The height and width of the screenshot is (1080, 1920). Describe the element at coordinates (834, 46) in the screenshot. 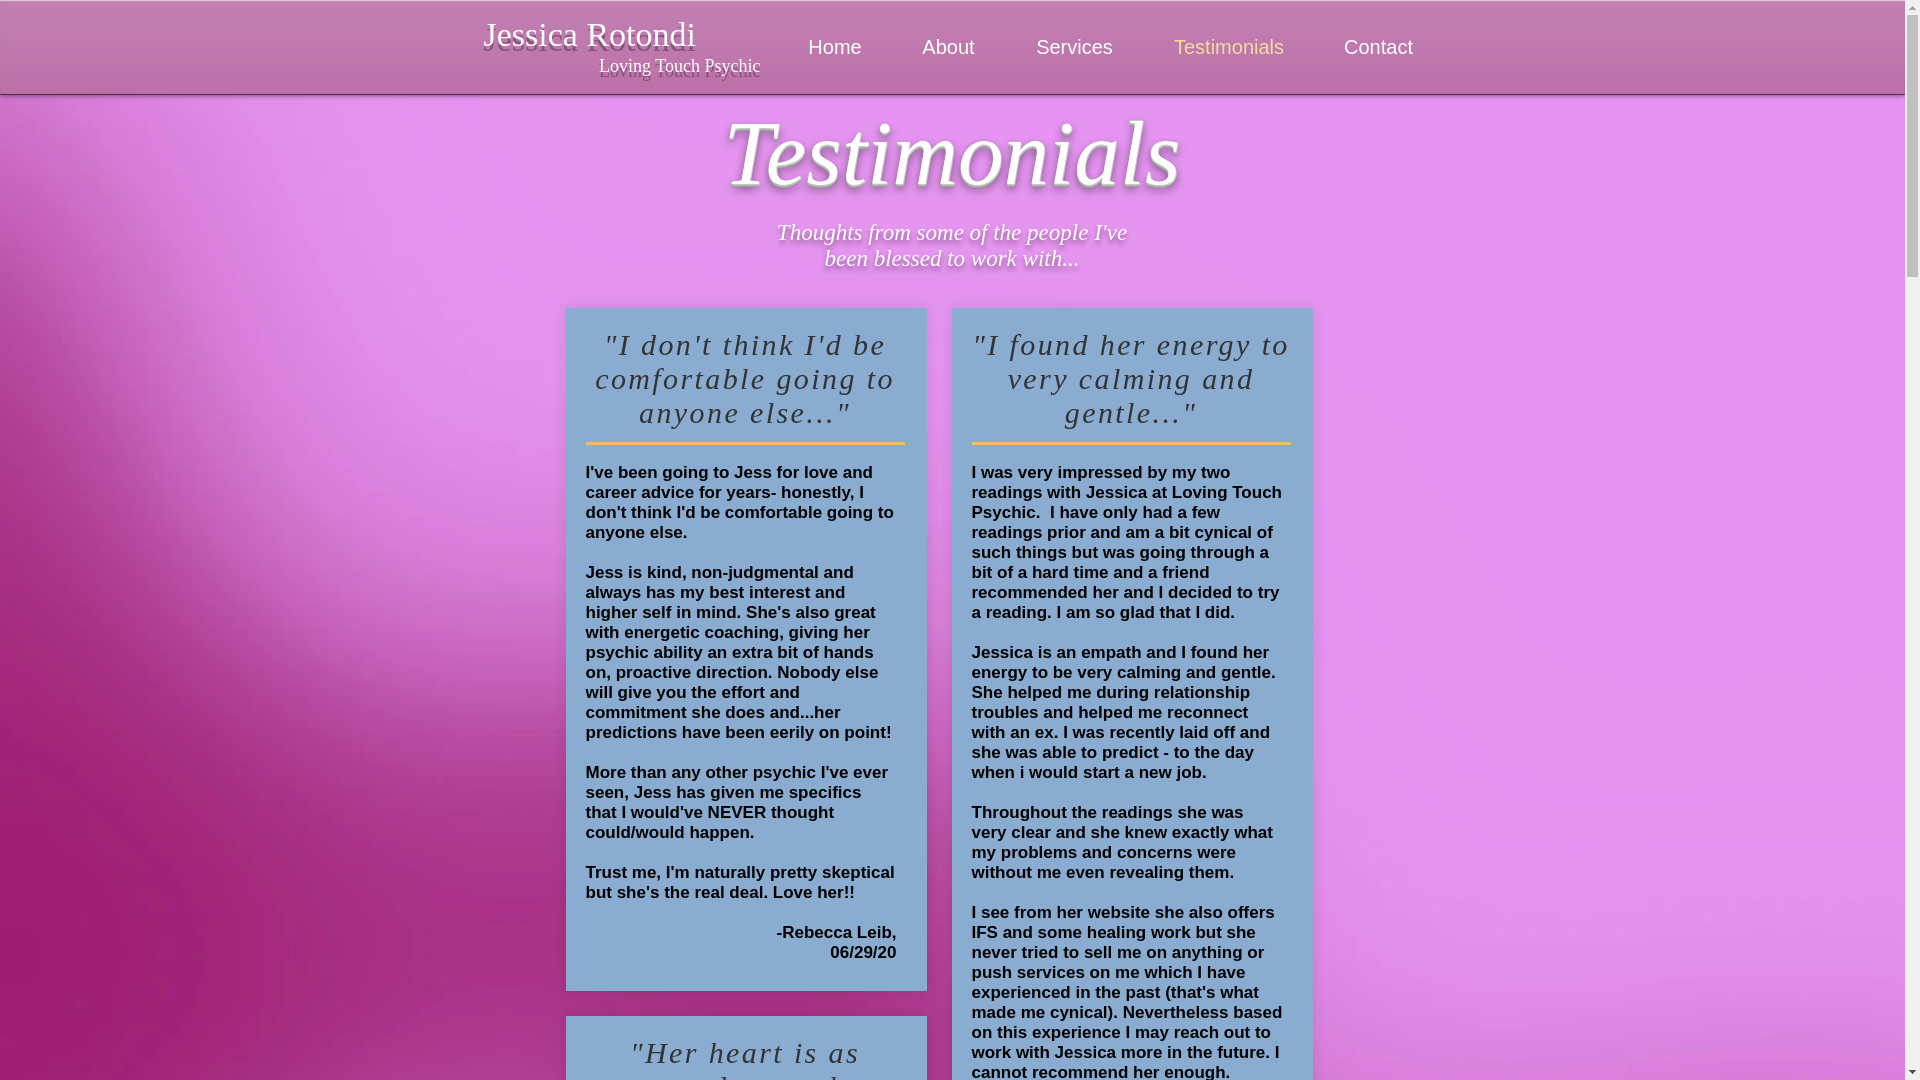

I see `Home` at that location.